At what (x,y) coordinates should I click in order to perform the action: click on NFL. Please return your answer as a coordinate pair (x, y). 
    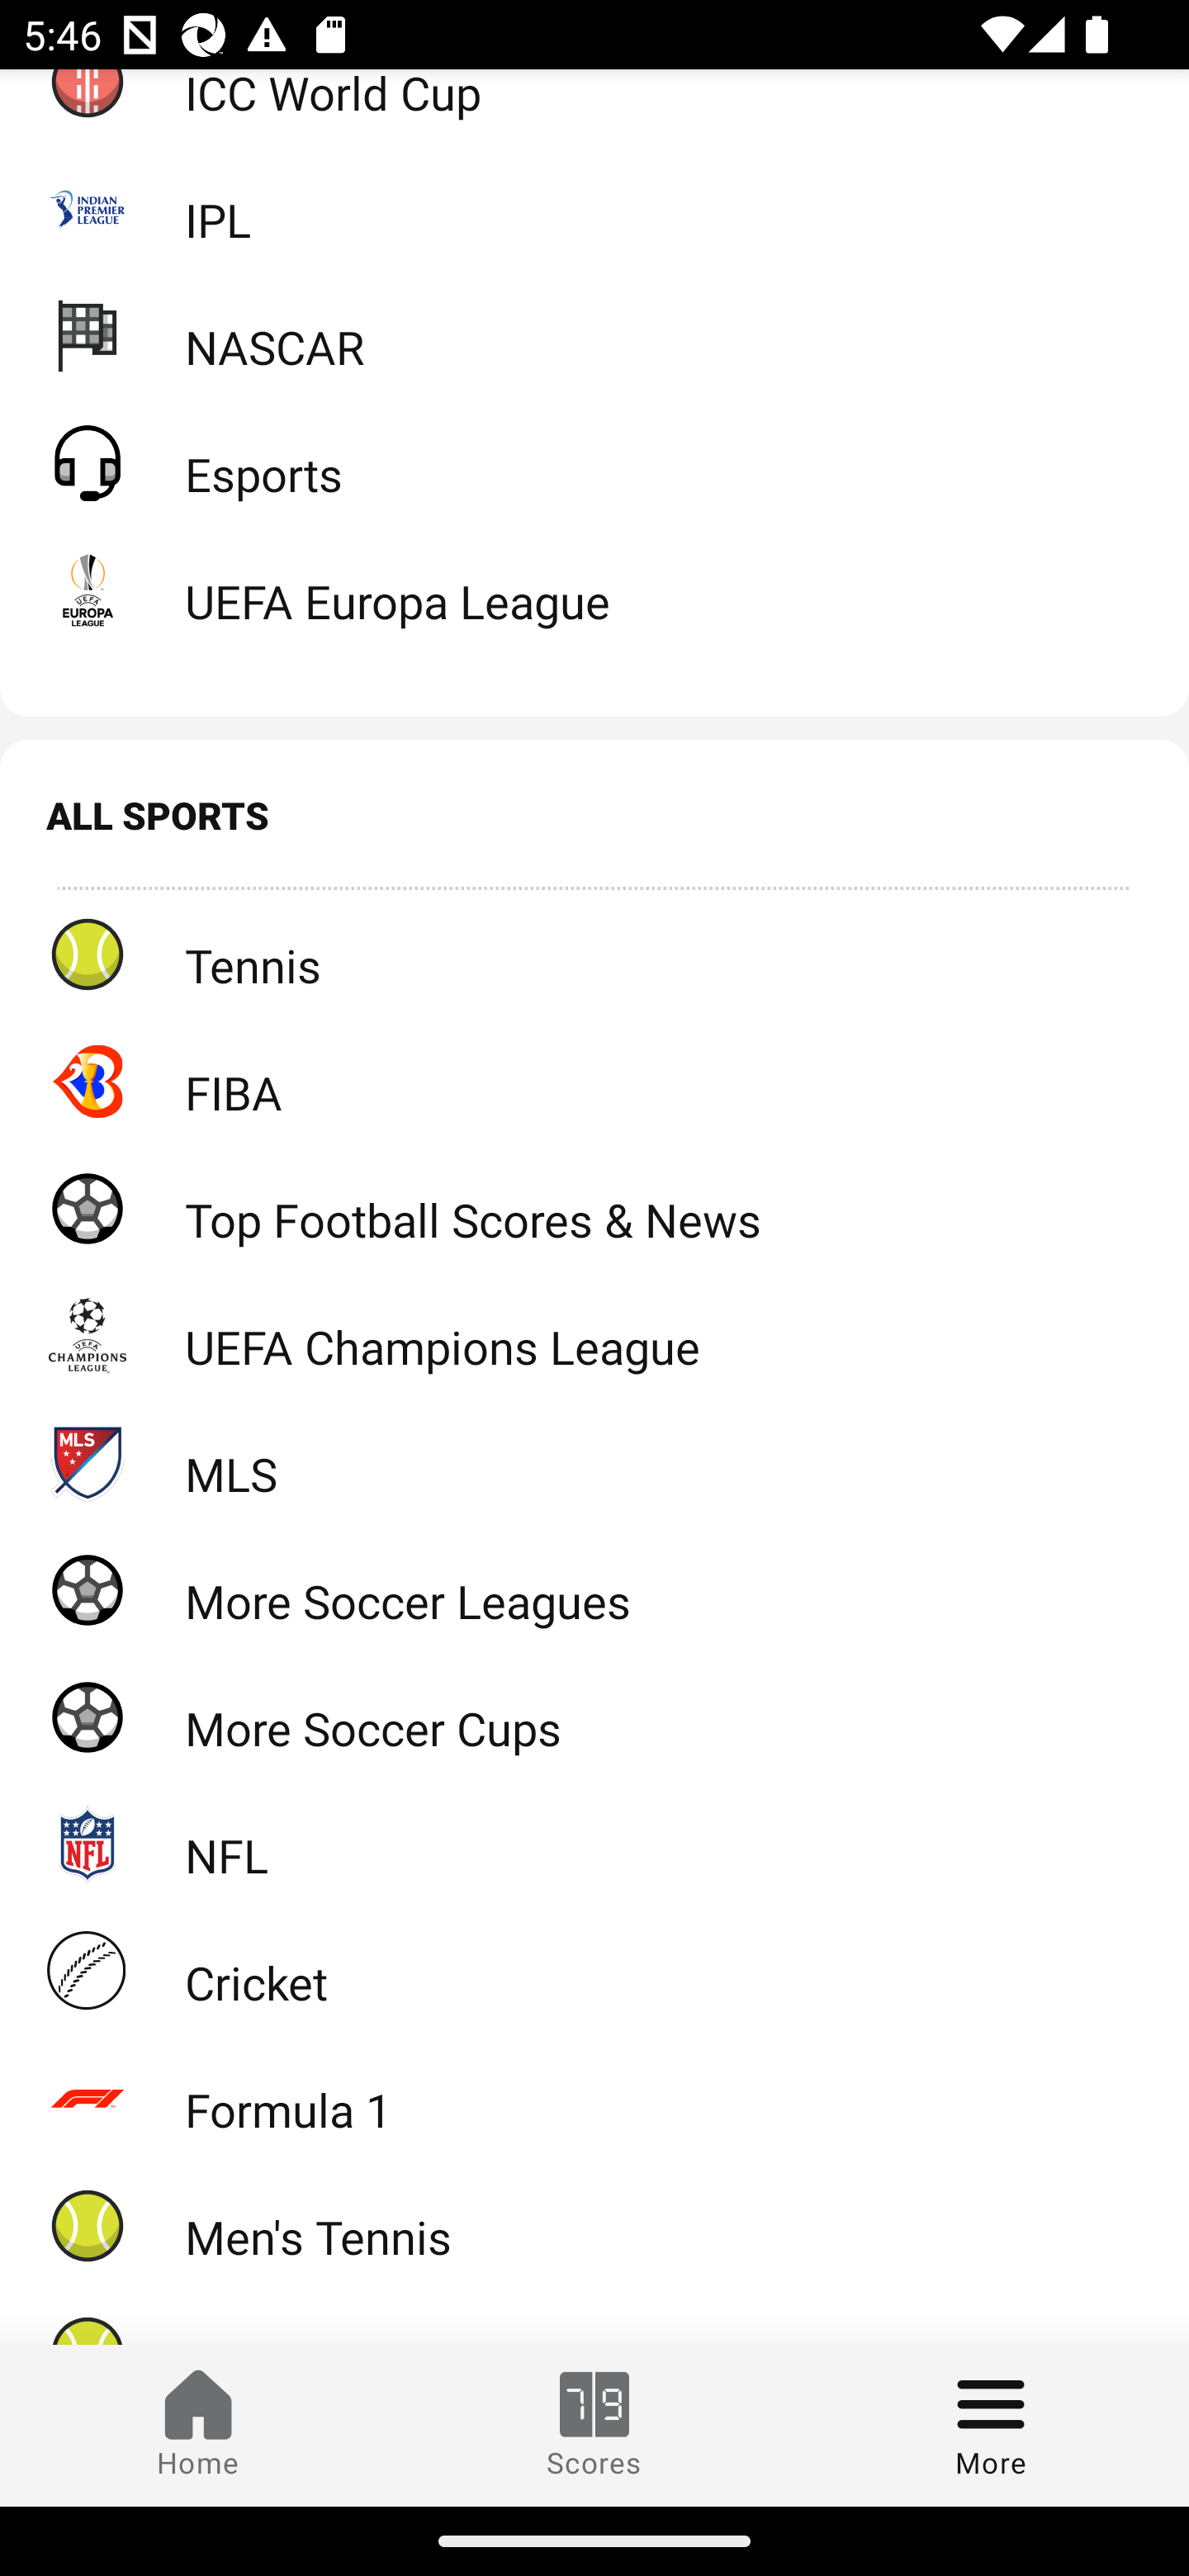
    Looking at the image, I should click on (594, 1843).